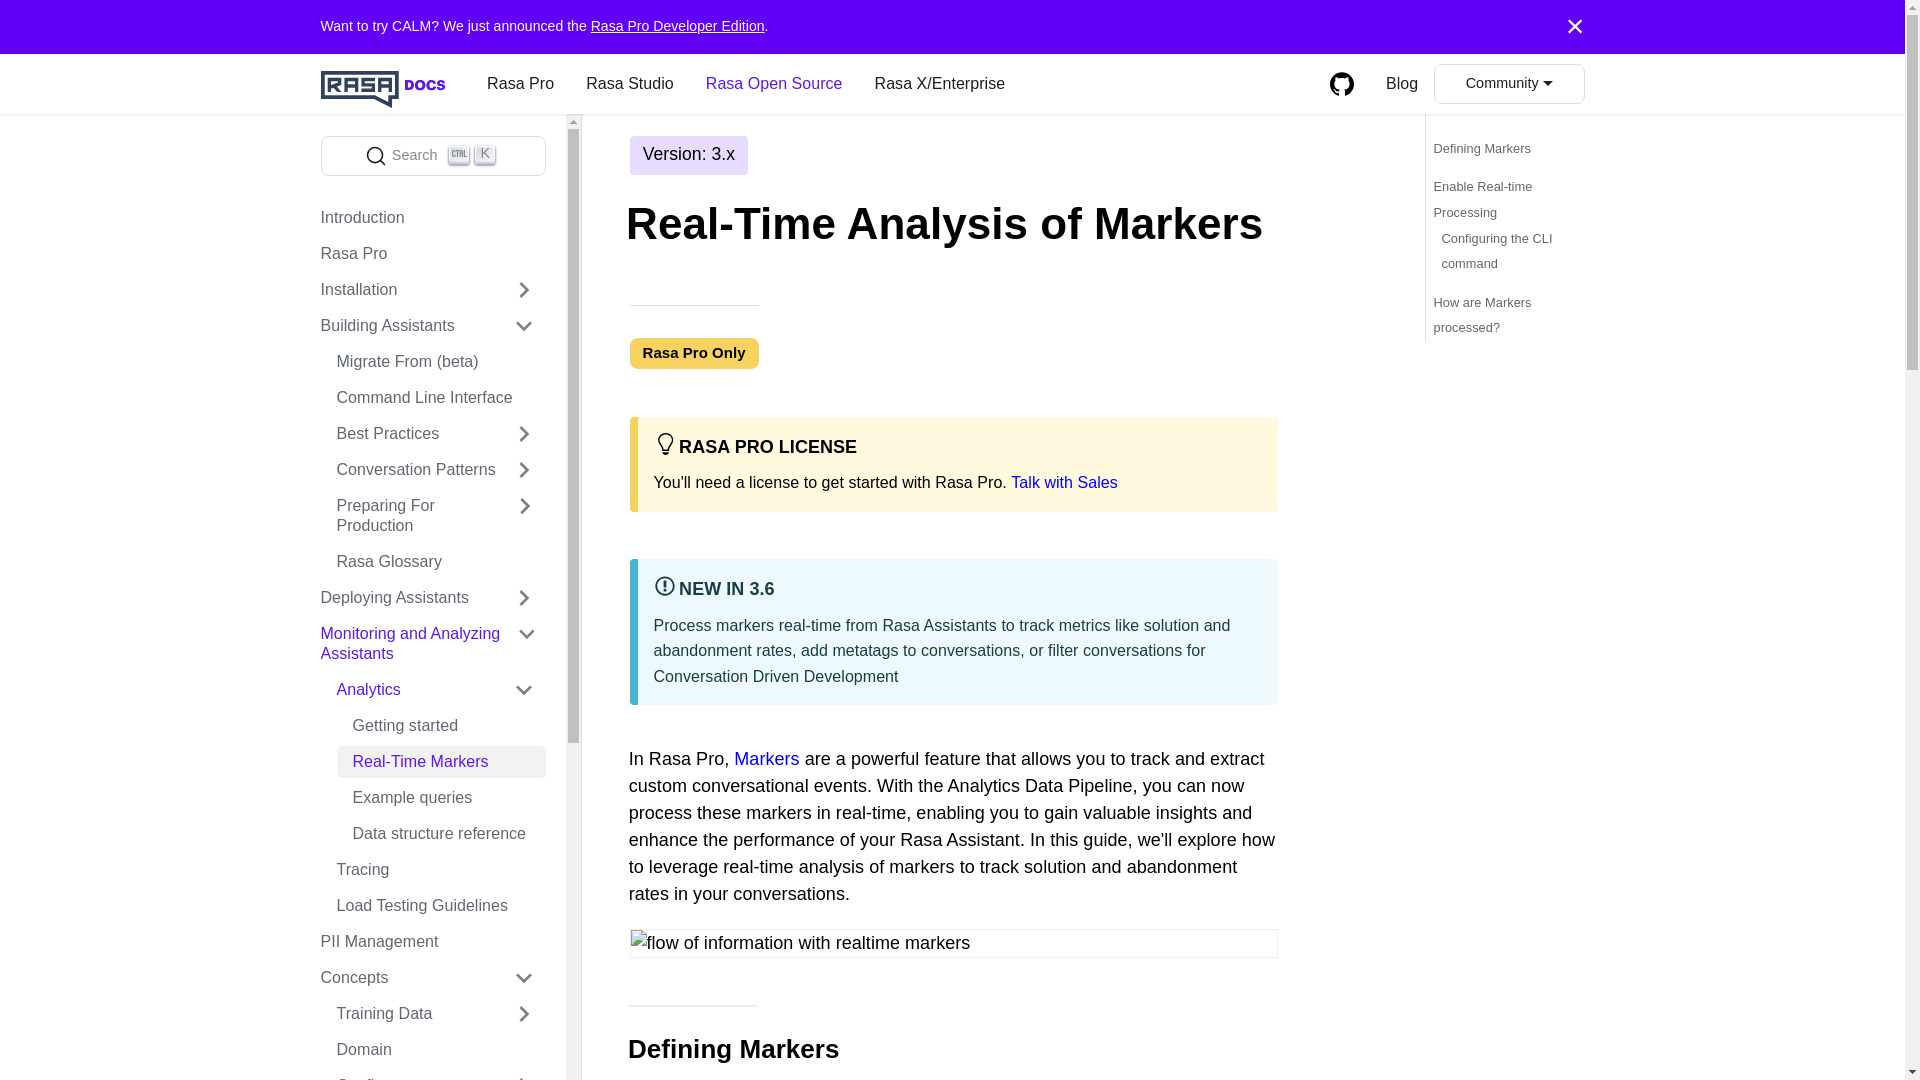  I want to click on Preparing For Production, so click(432, 516).